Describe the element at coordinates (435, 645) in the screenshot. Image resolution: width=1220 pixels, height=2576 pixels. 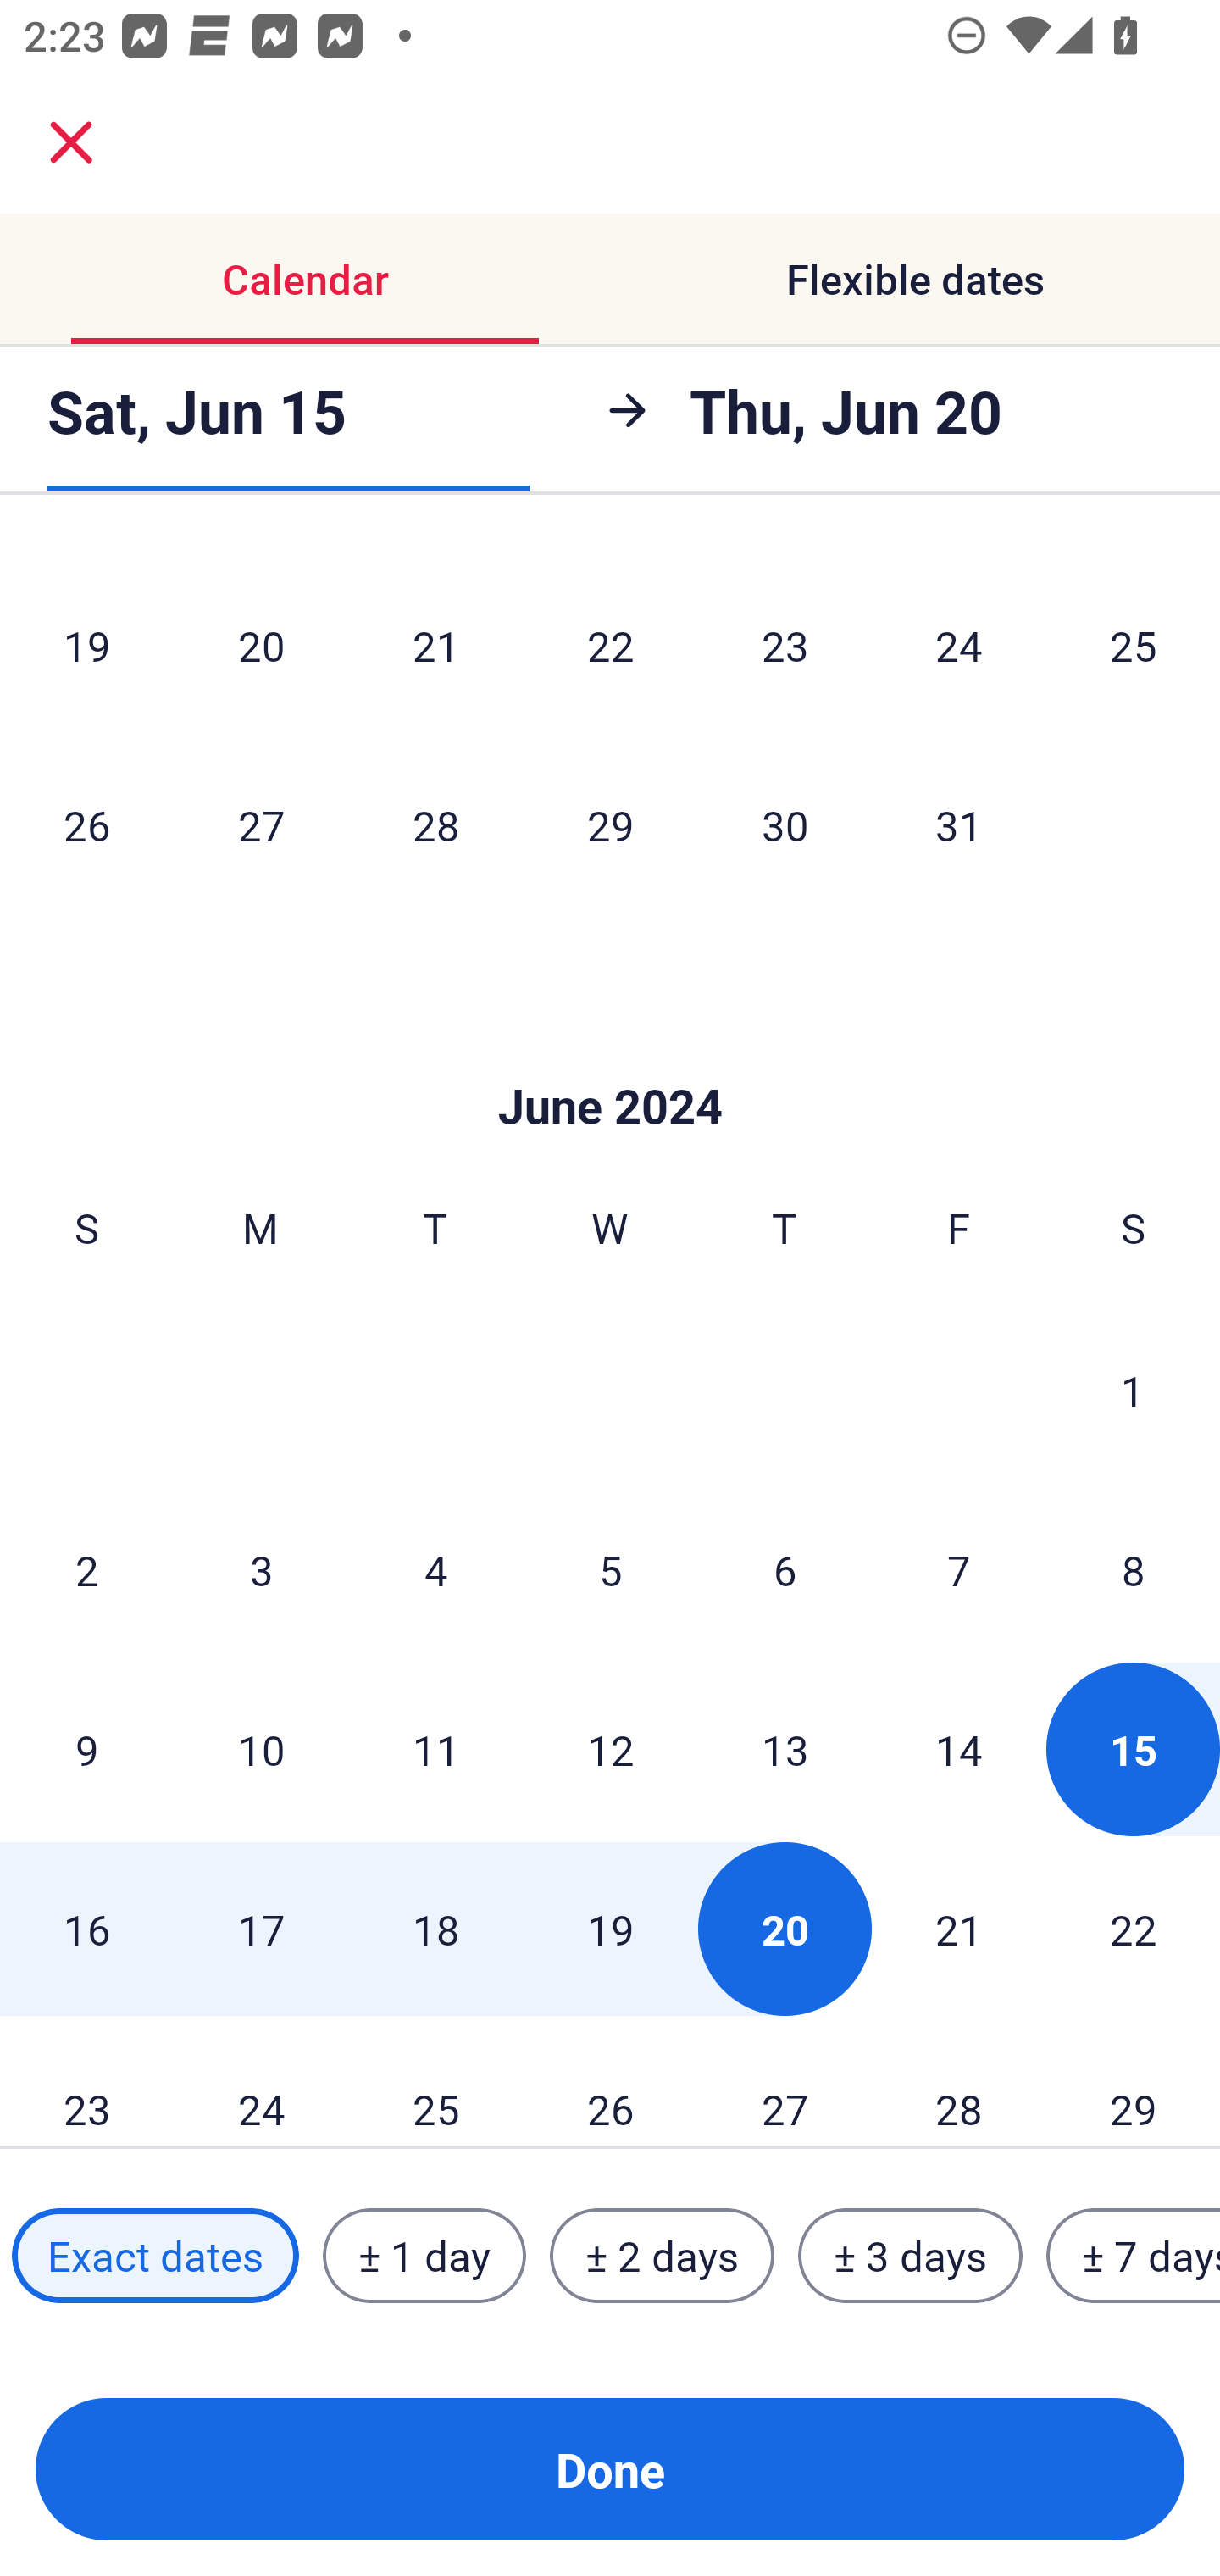
I see `21 Tuesday, May 21, 2024` at that location.